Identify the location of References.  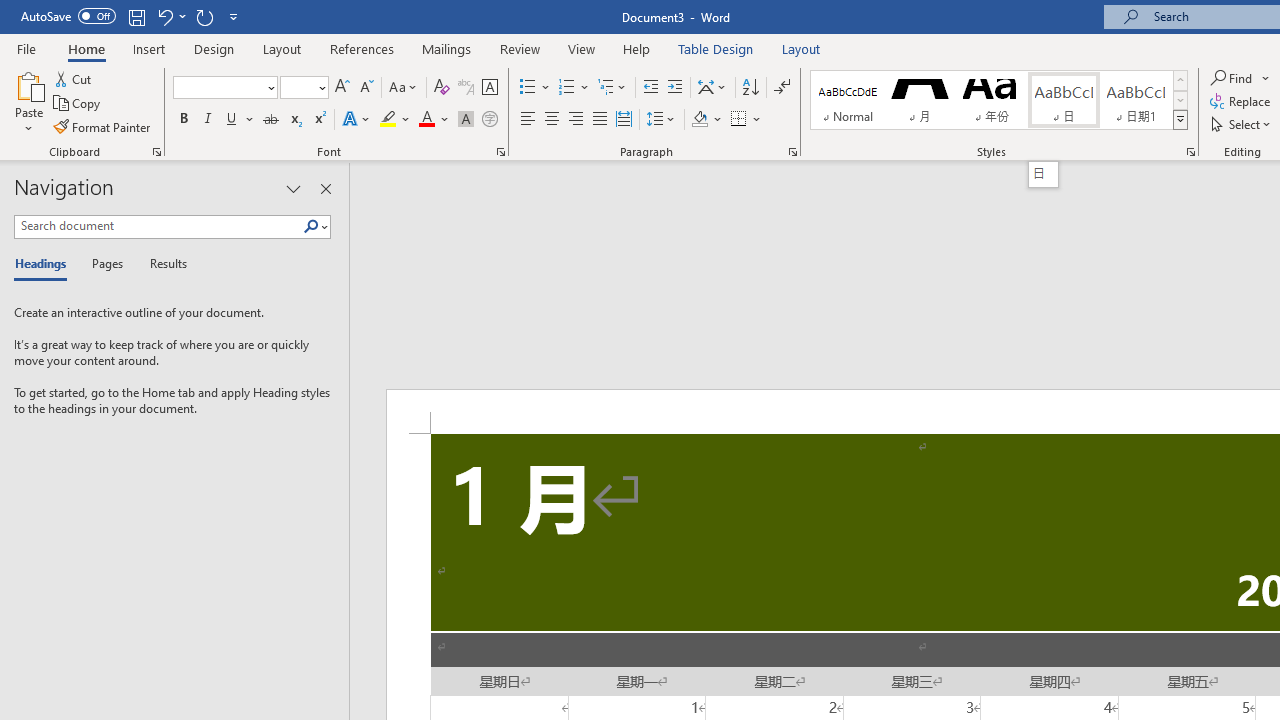
(362, 48).